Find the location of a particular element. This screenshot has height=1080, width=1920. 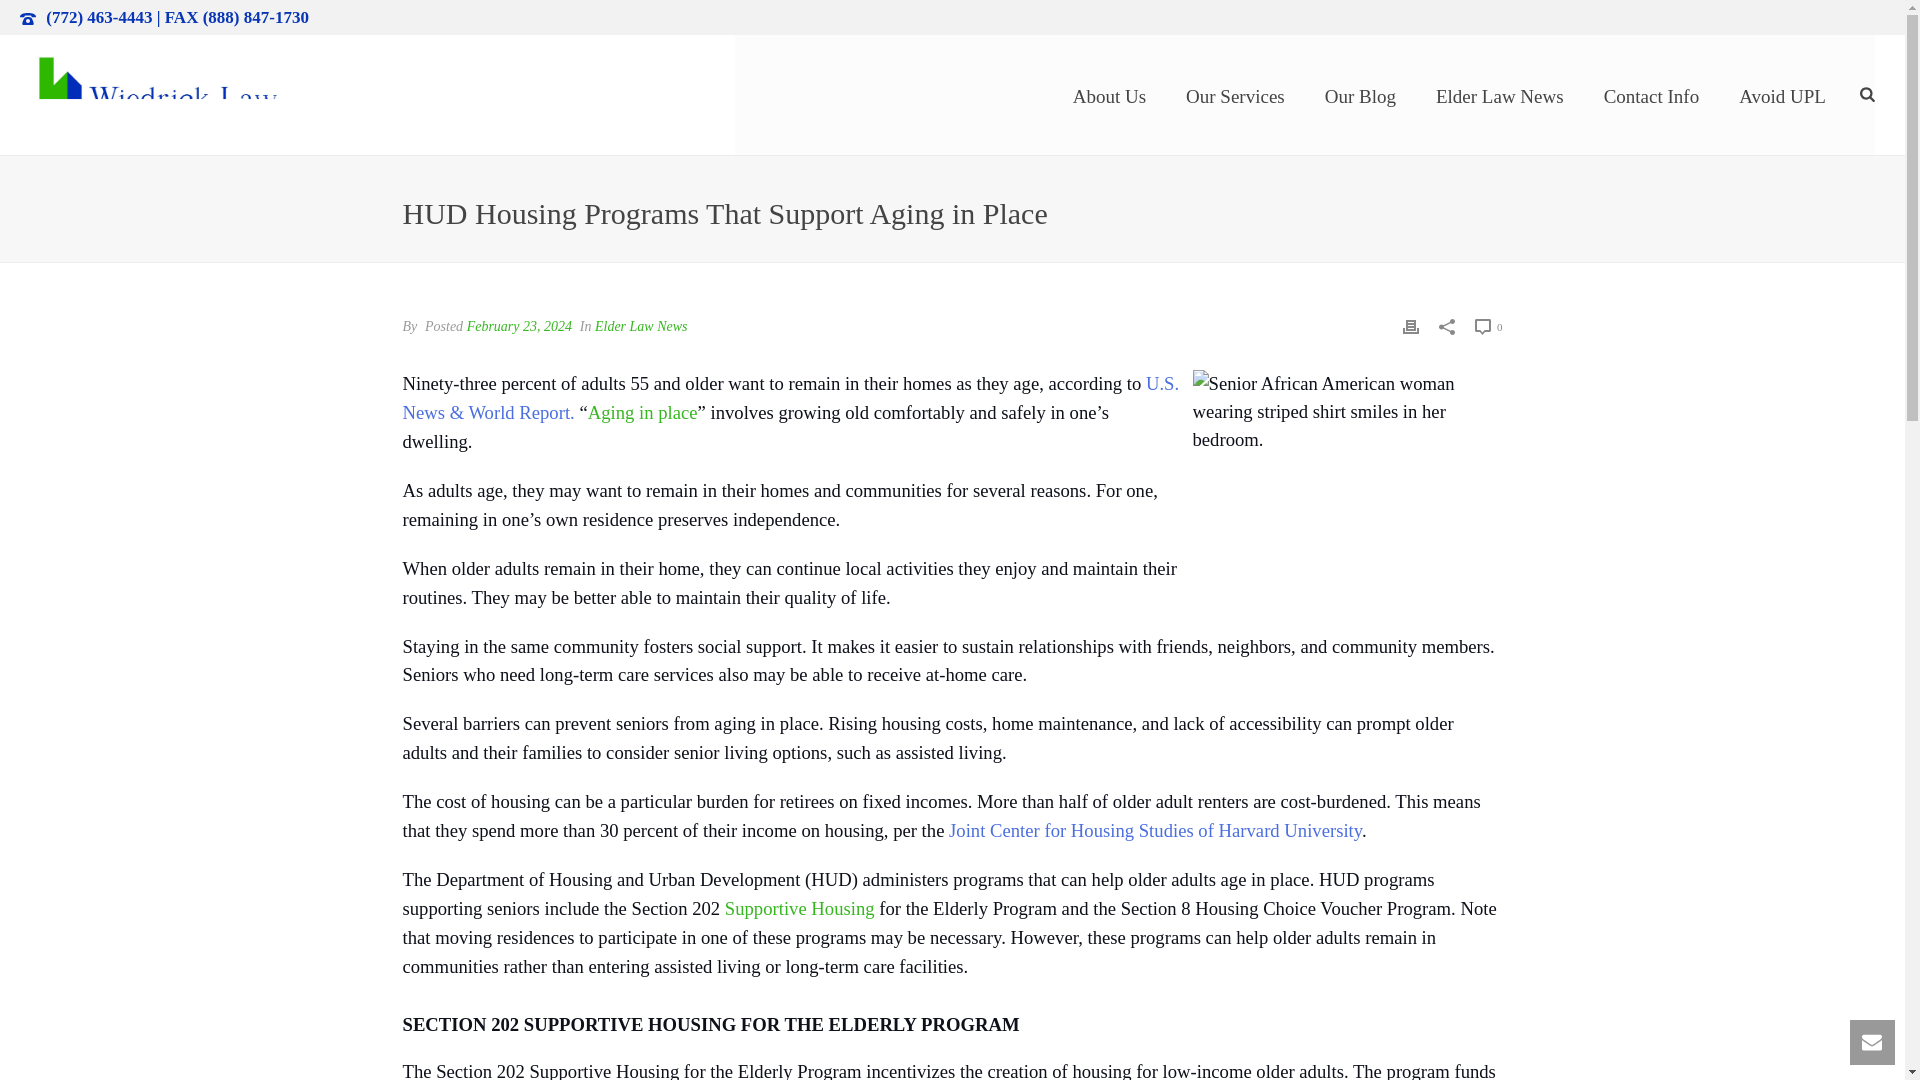

Supportive Housing is located at coordinates (800, 908).